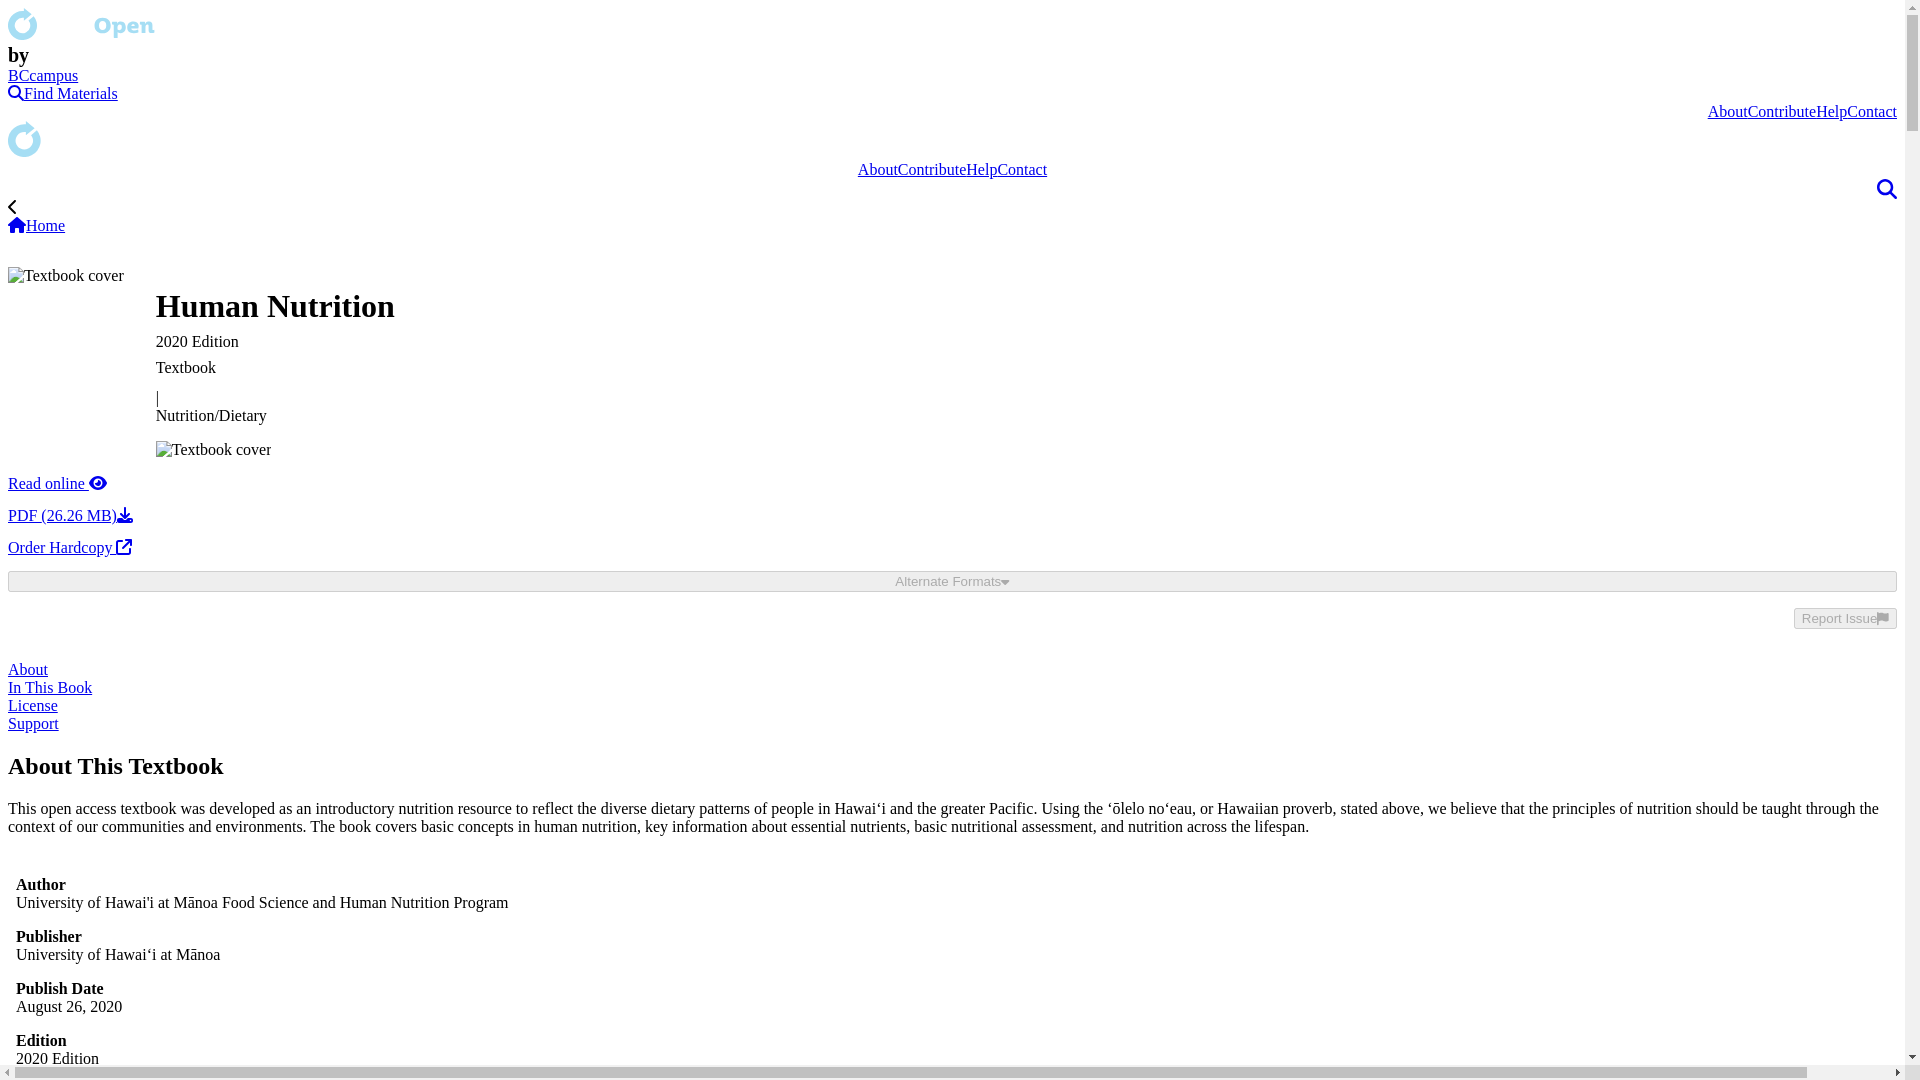  What do you see at coordinates (1844, 618) in the screenshot?
I see `Report Issue` at bounding box center [1844, 618].